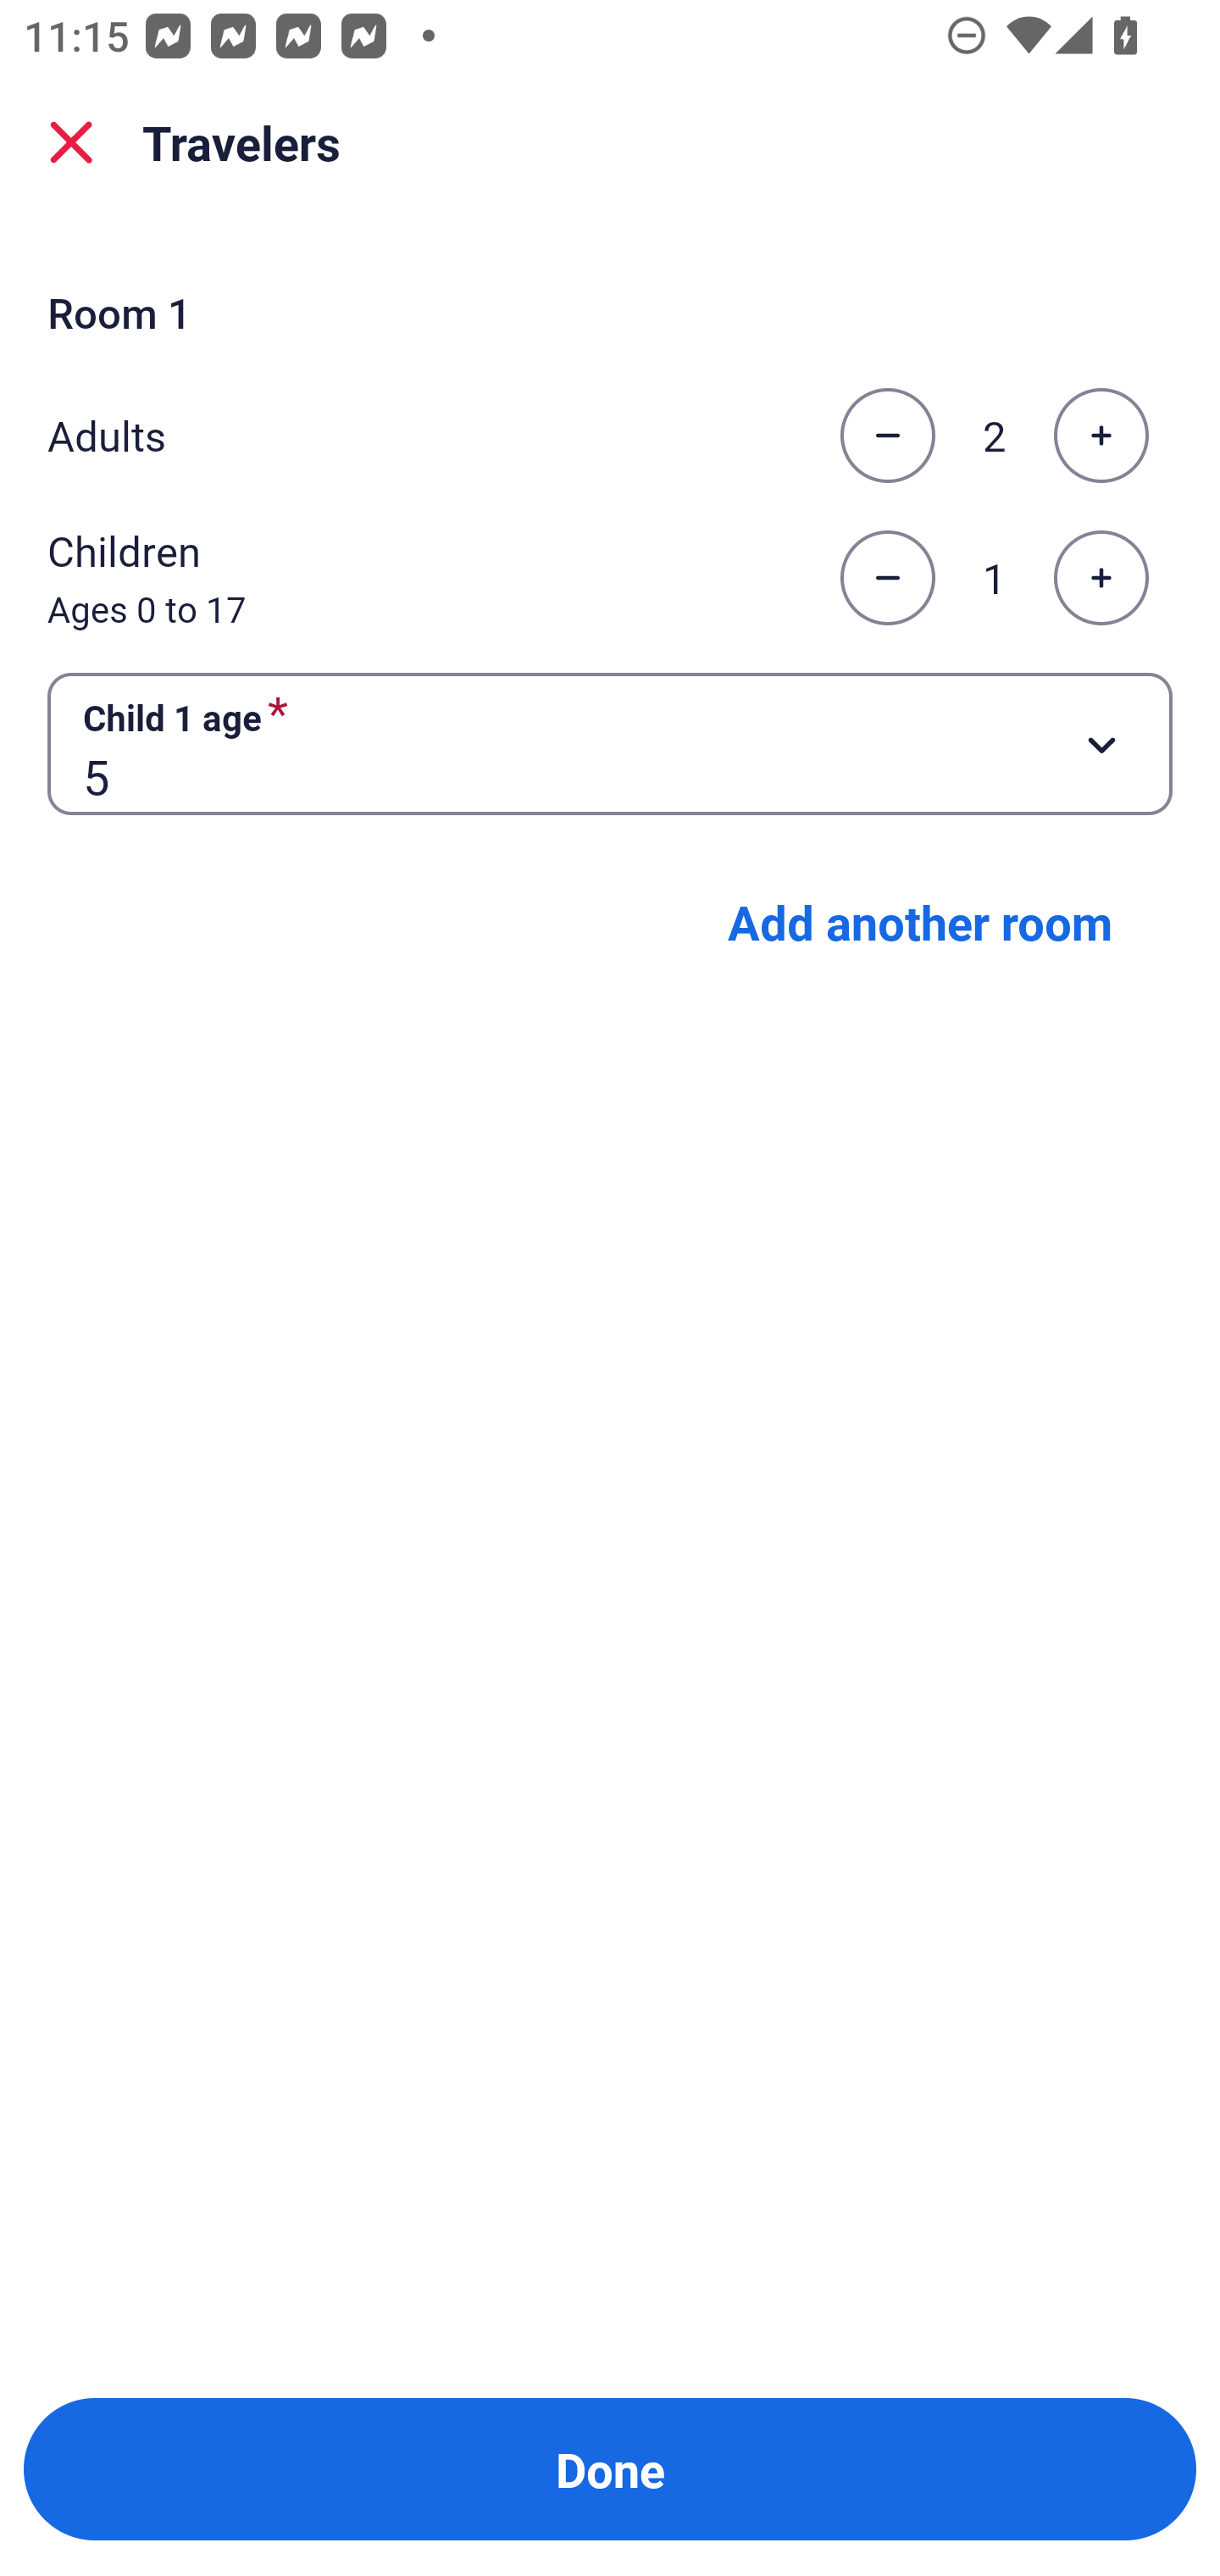 The width and height of the screenshot is (1220, 2576). What do you see at coordinates (920, 922) in the screenshot?
I see `Add another room` at bounding box center [920, 922].